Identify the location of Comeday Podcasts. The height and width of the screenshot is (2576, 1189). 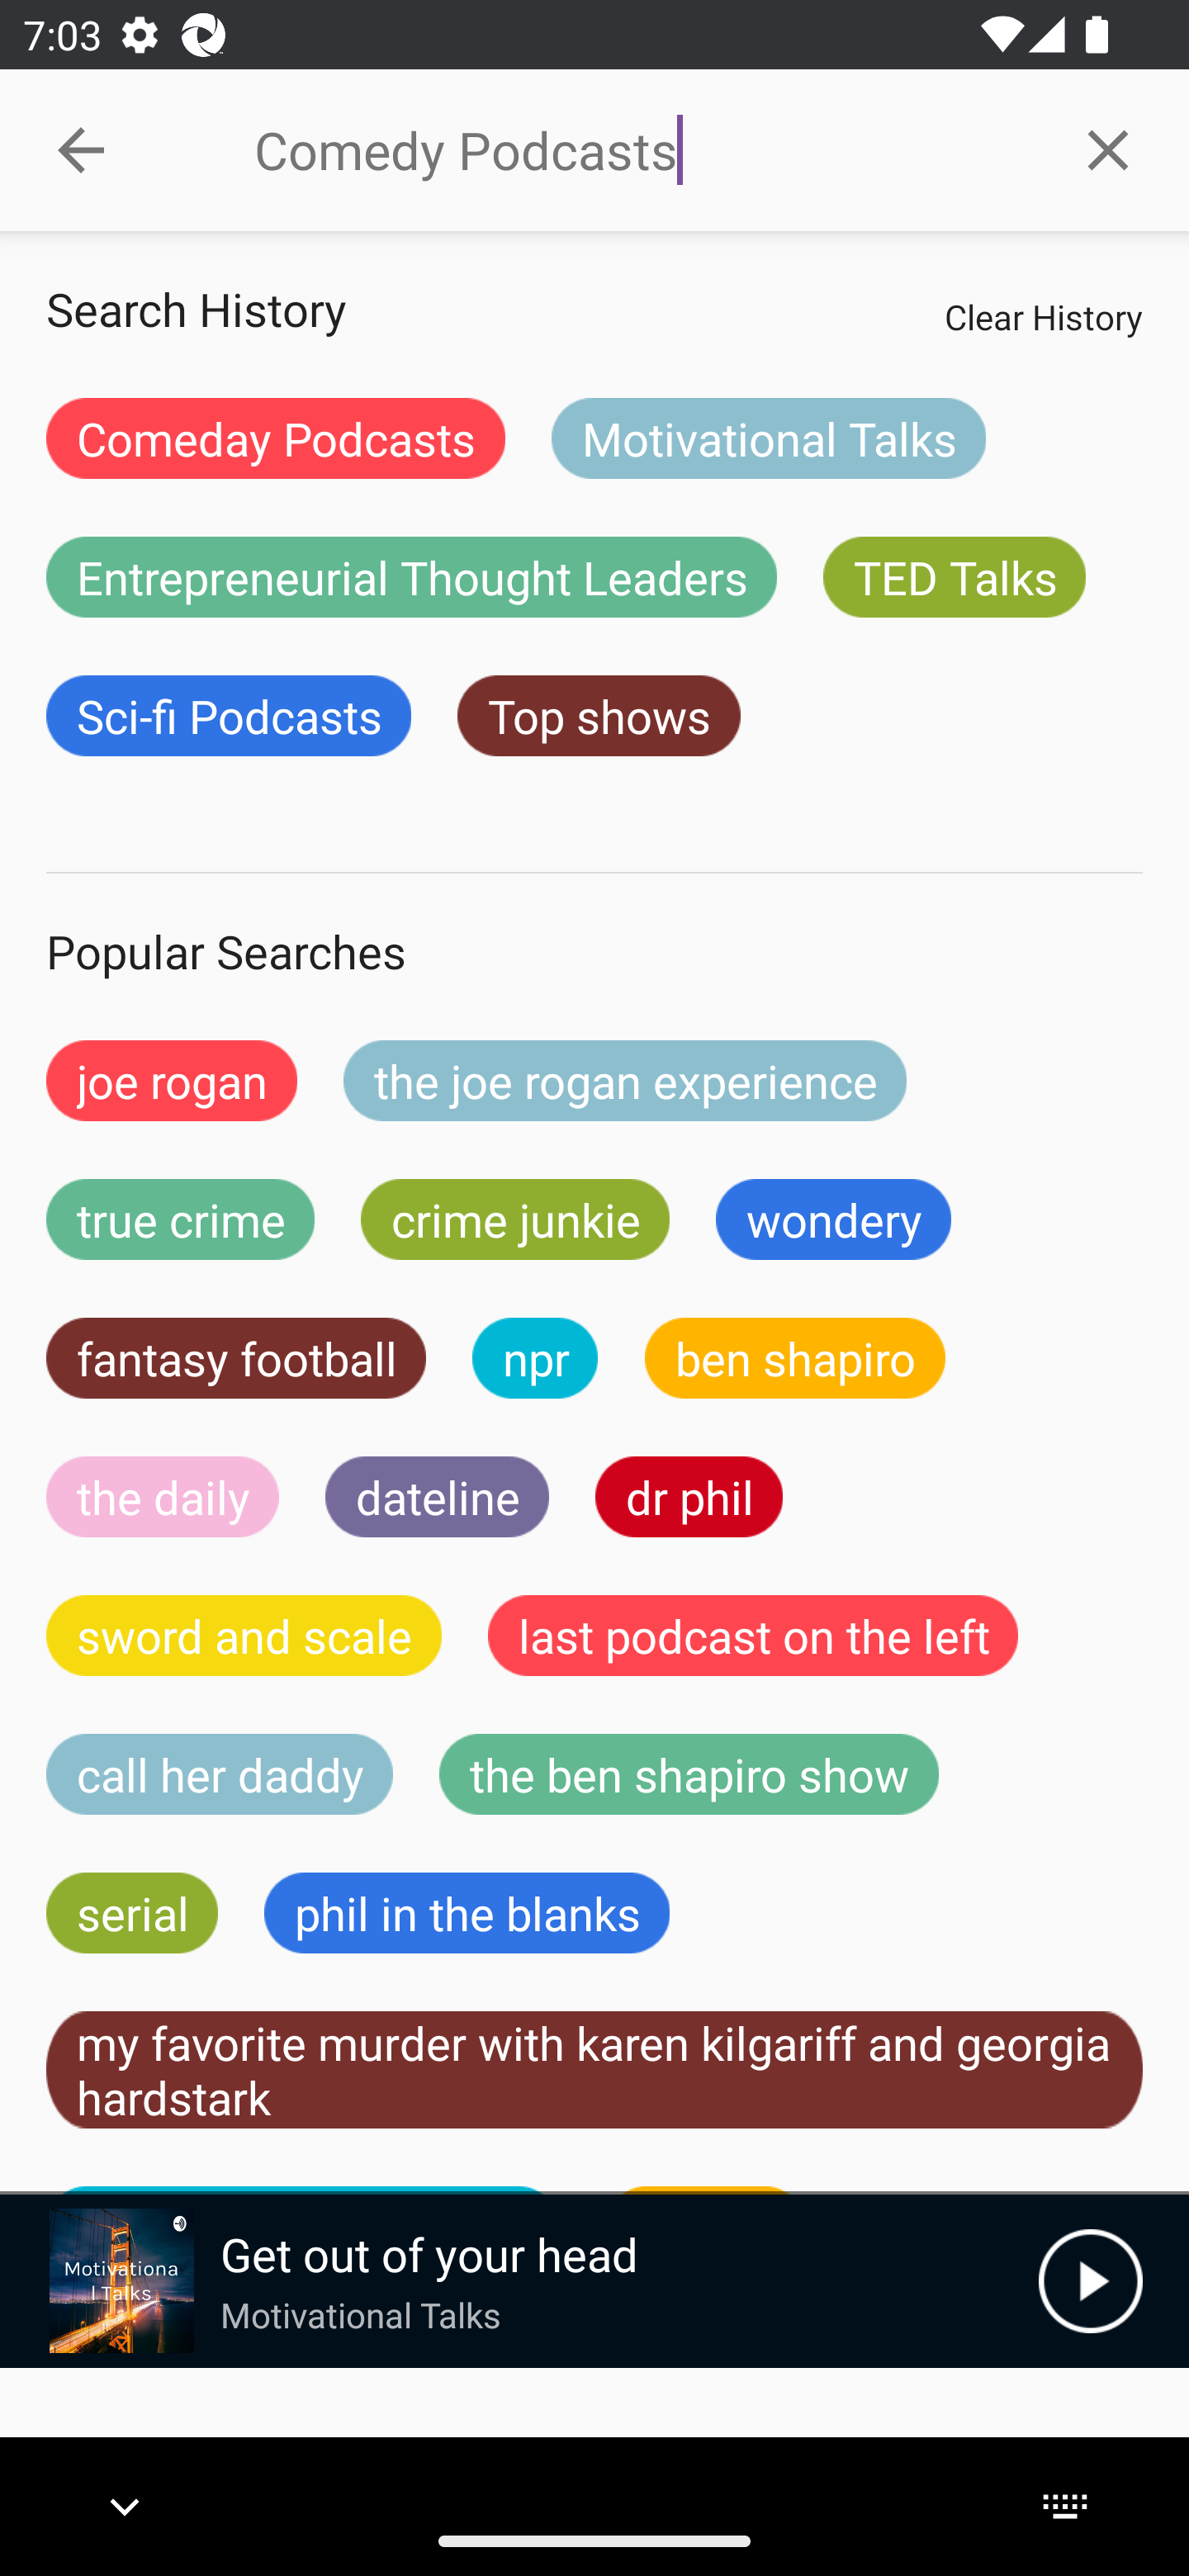
(276, 438).